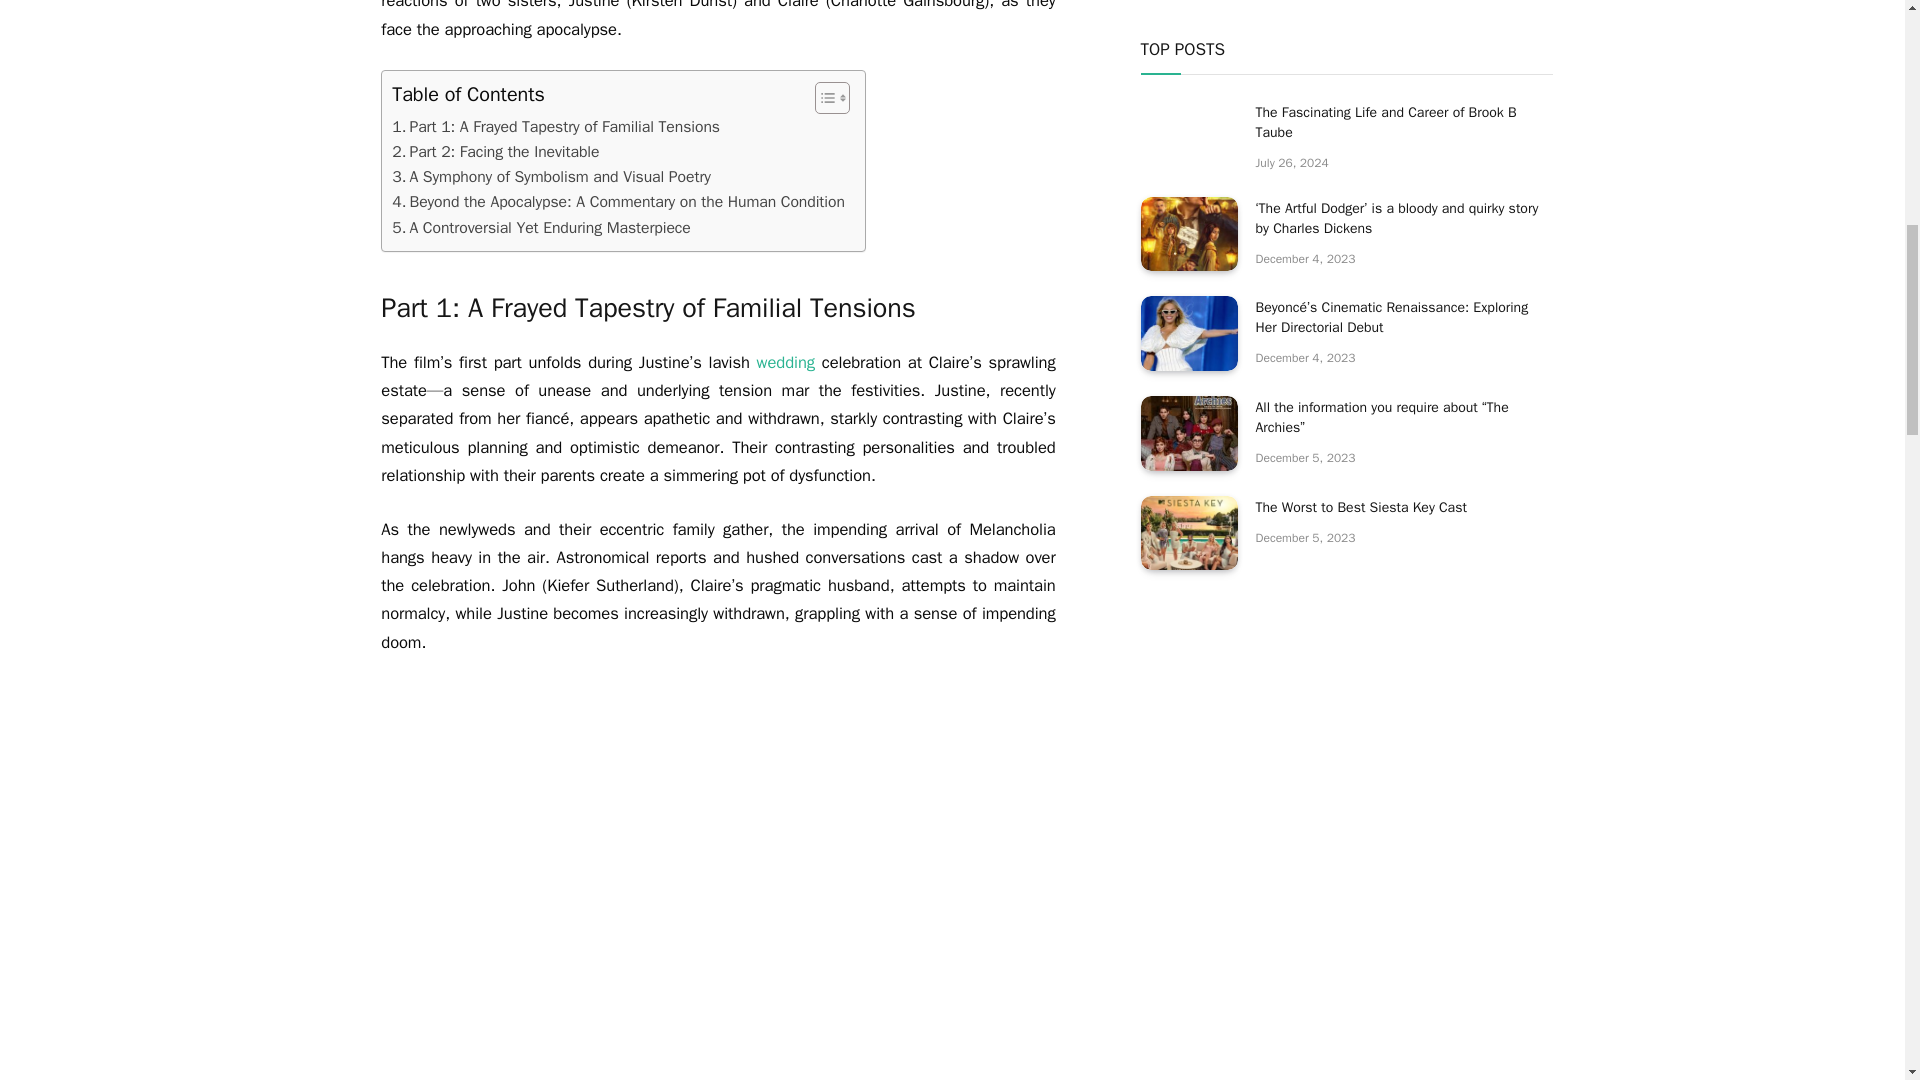 Image resolution: width=1920 pixels, height=1080 pixels. I want to click on A Symphony of Symbolism and Visual Poetry, so click(550, 178).